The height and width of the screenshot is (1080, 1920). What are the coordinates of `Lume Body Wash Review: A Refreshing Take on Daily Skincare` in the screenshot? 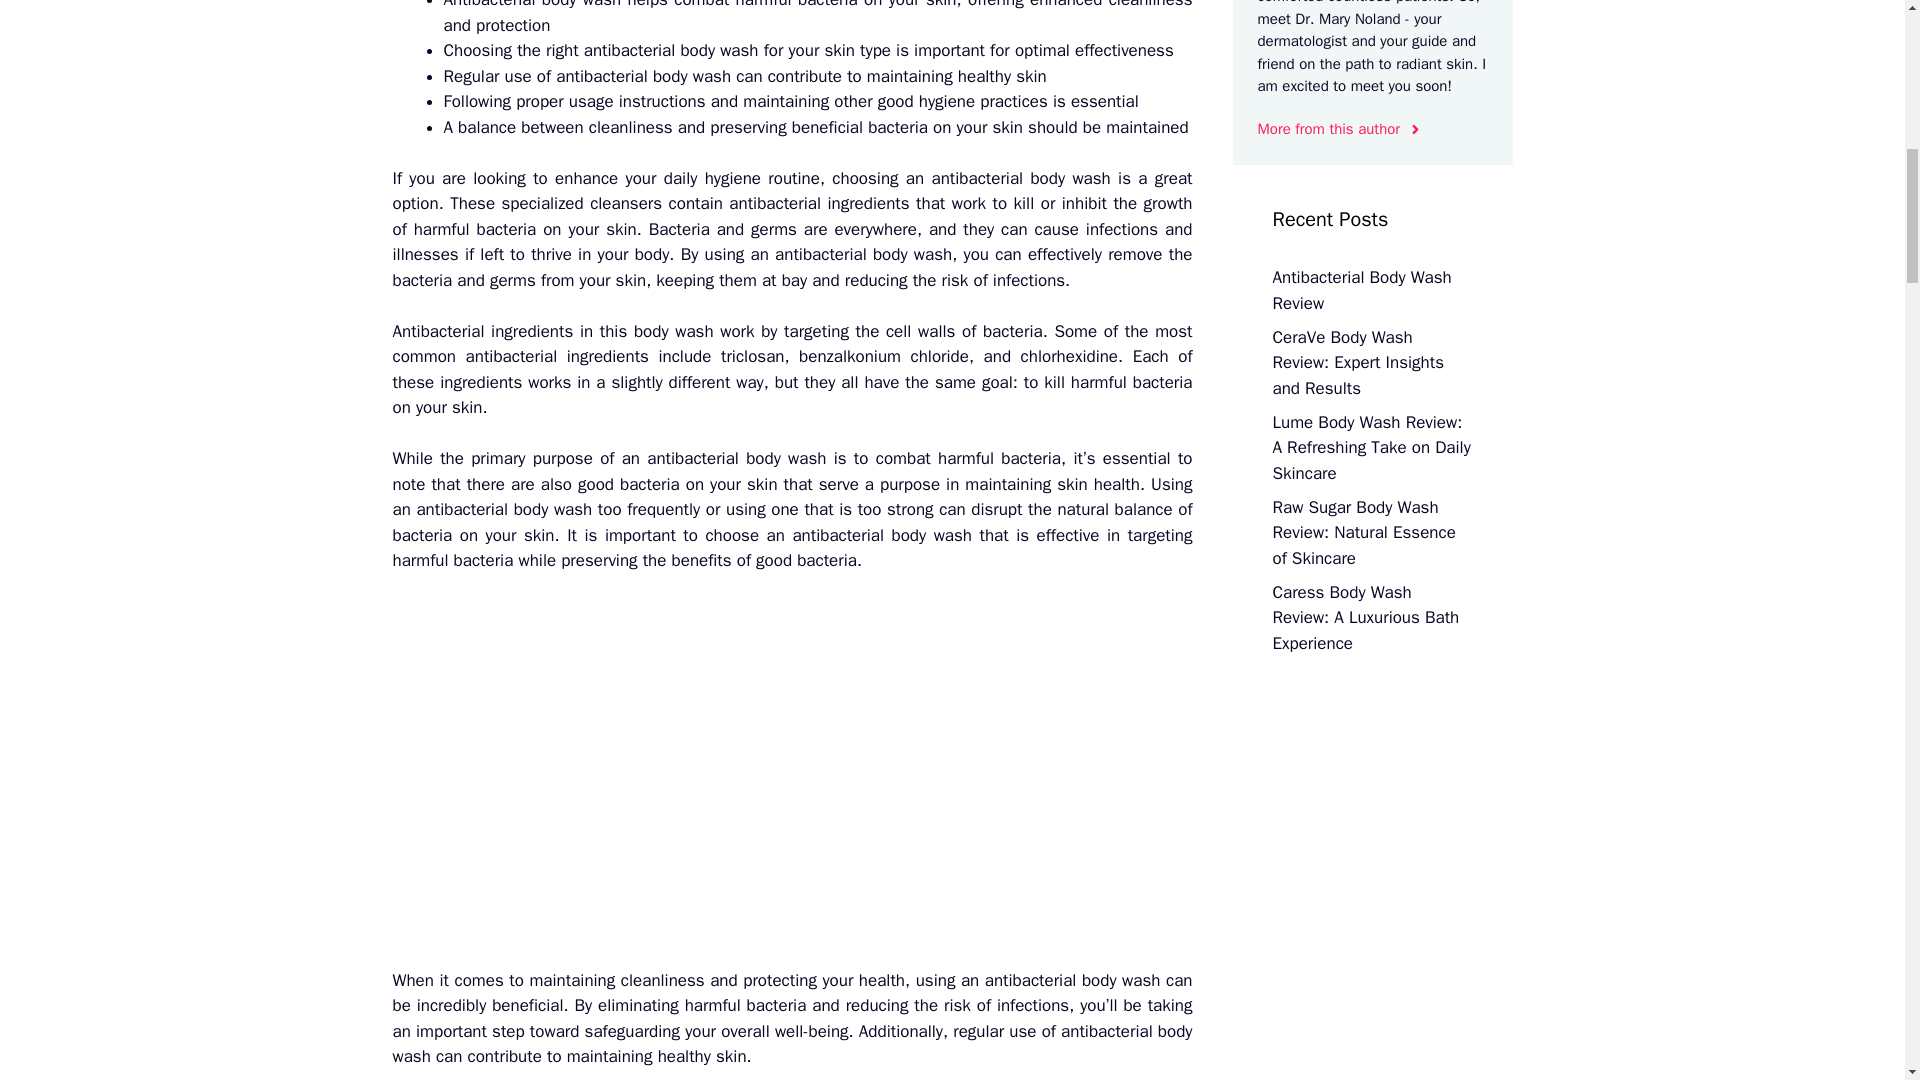 It's located at (1370, 447).